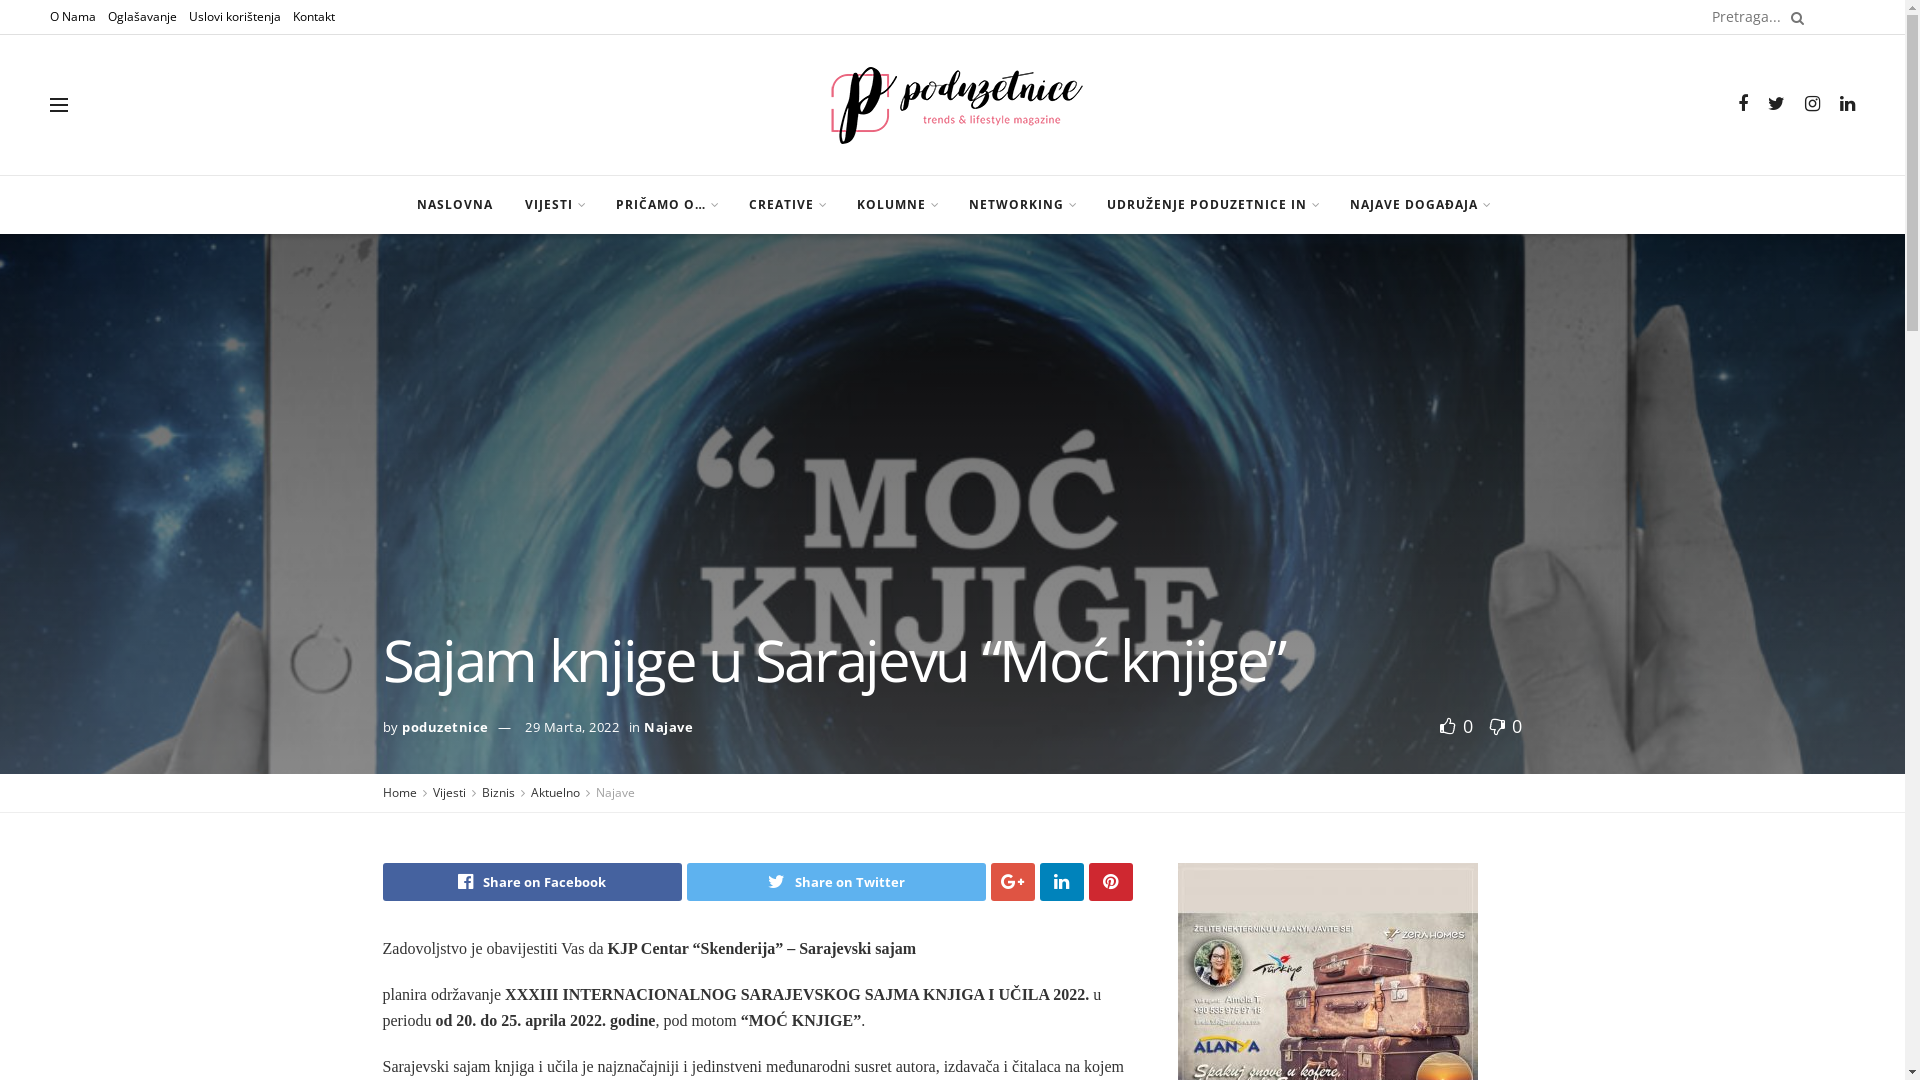  Describe the element at coordinates (454, 205) in the screenshot. I see `NASLOVNA` at that location.